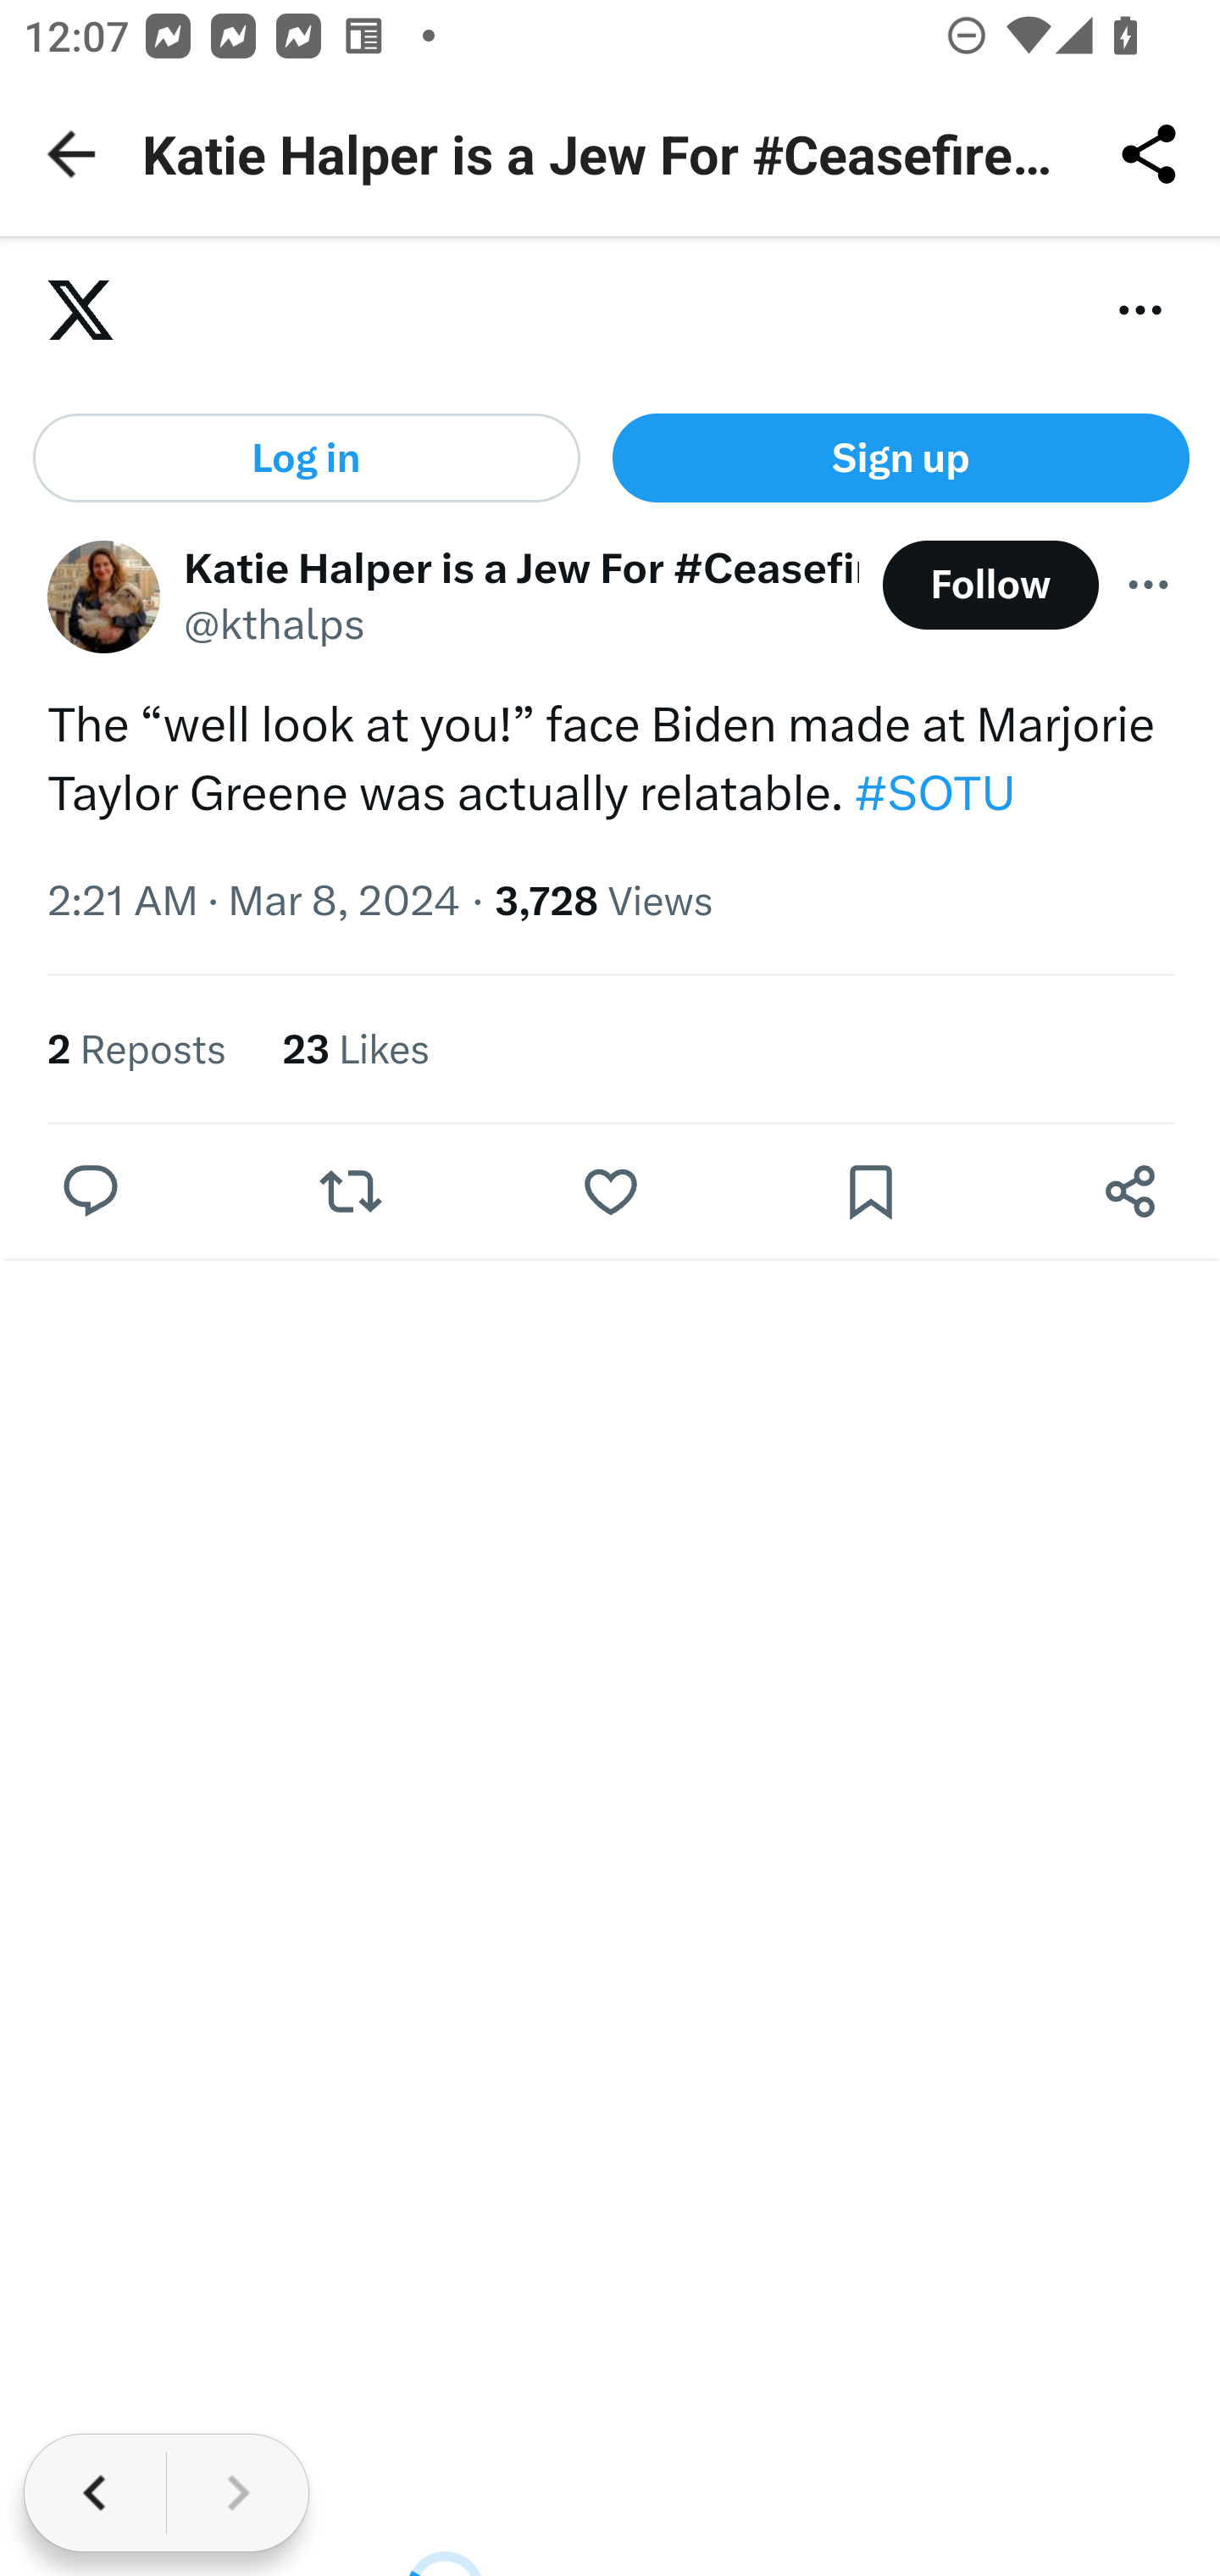 The image size is (1220, 2576). I want to click on 23 Likes 23   Likes, so click(358, 1049).